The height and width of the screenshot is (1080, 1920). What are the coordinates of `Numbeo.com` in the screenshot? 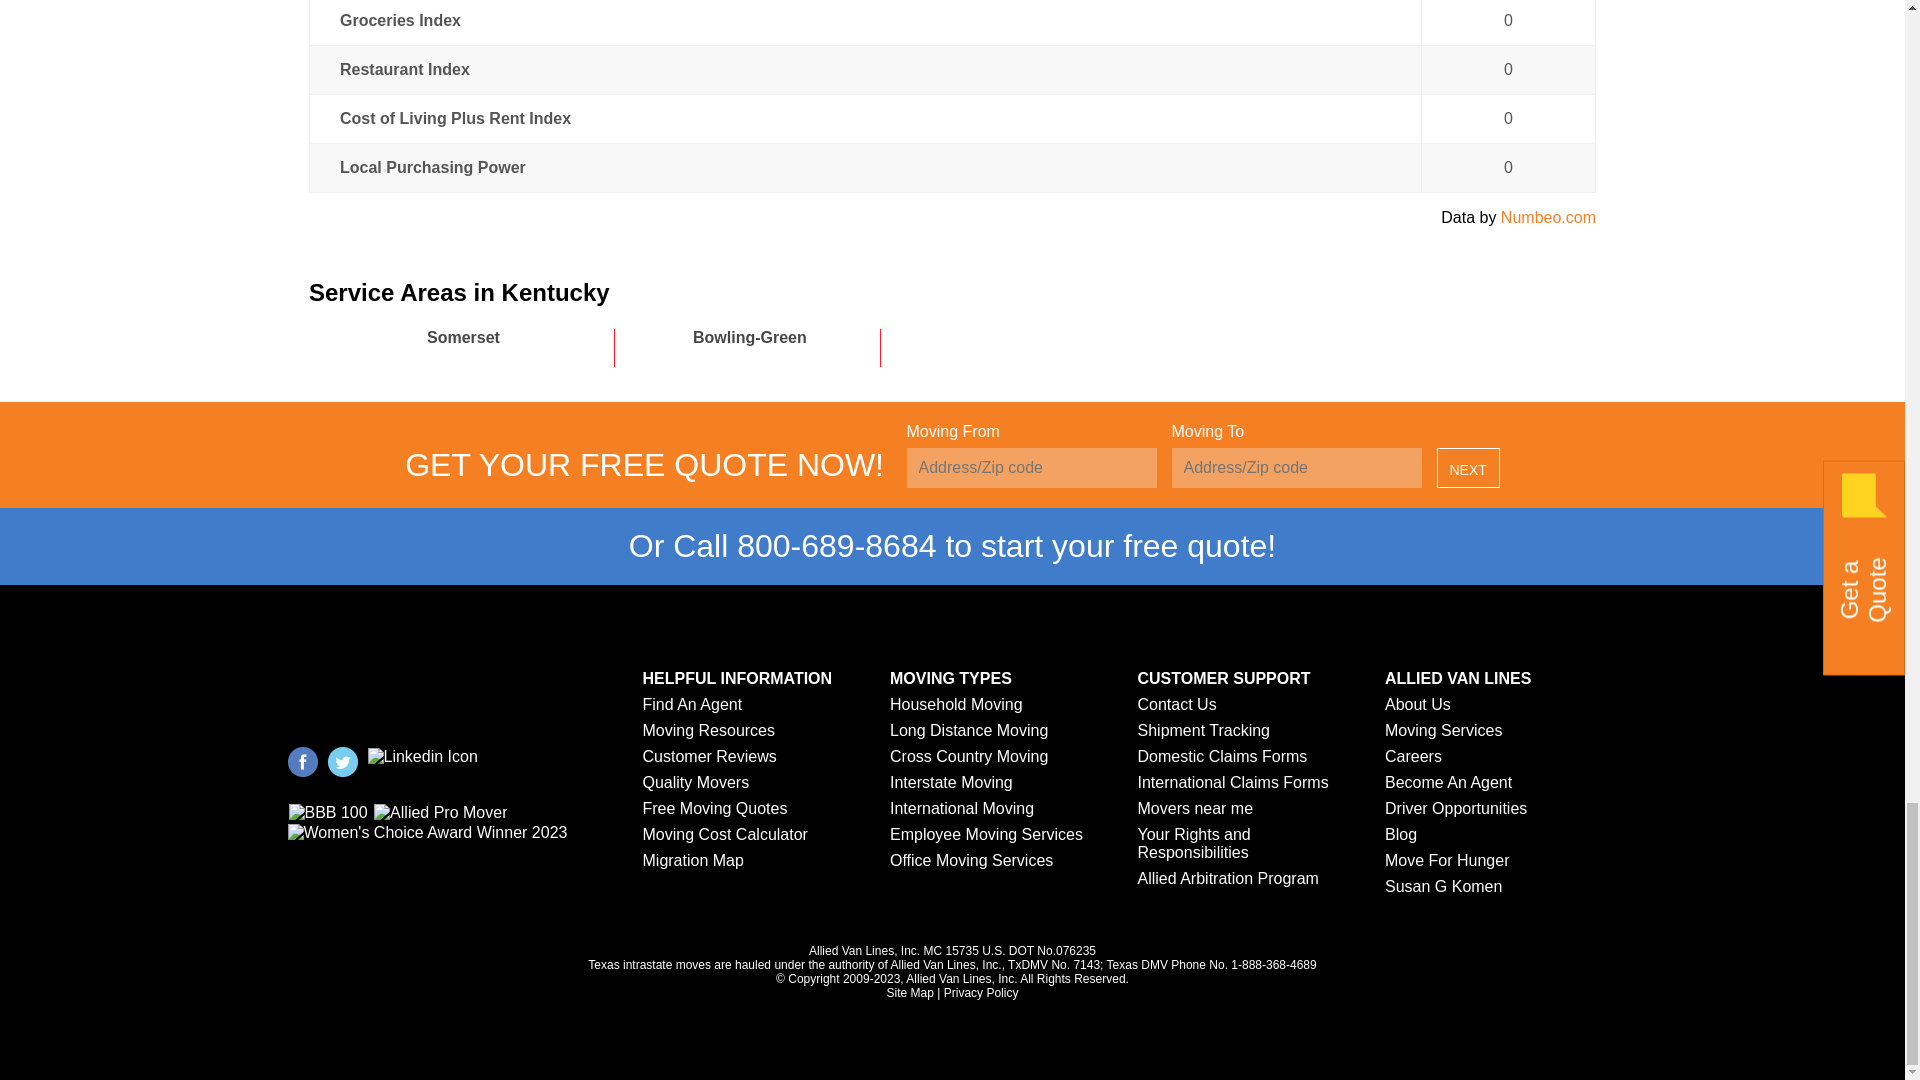 It's located at (1548, 217).